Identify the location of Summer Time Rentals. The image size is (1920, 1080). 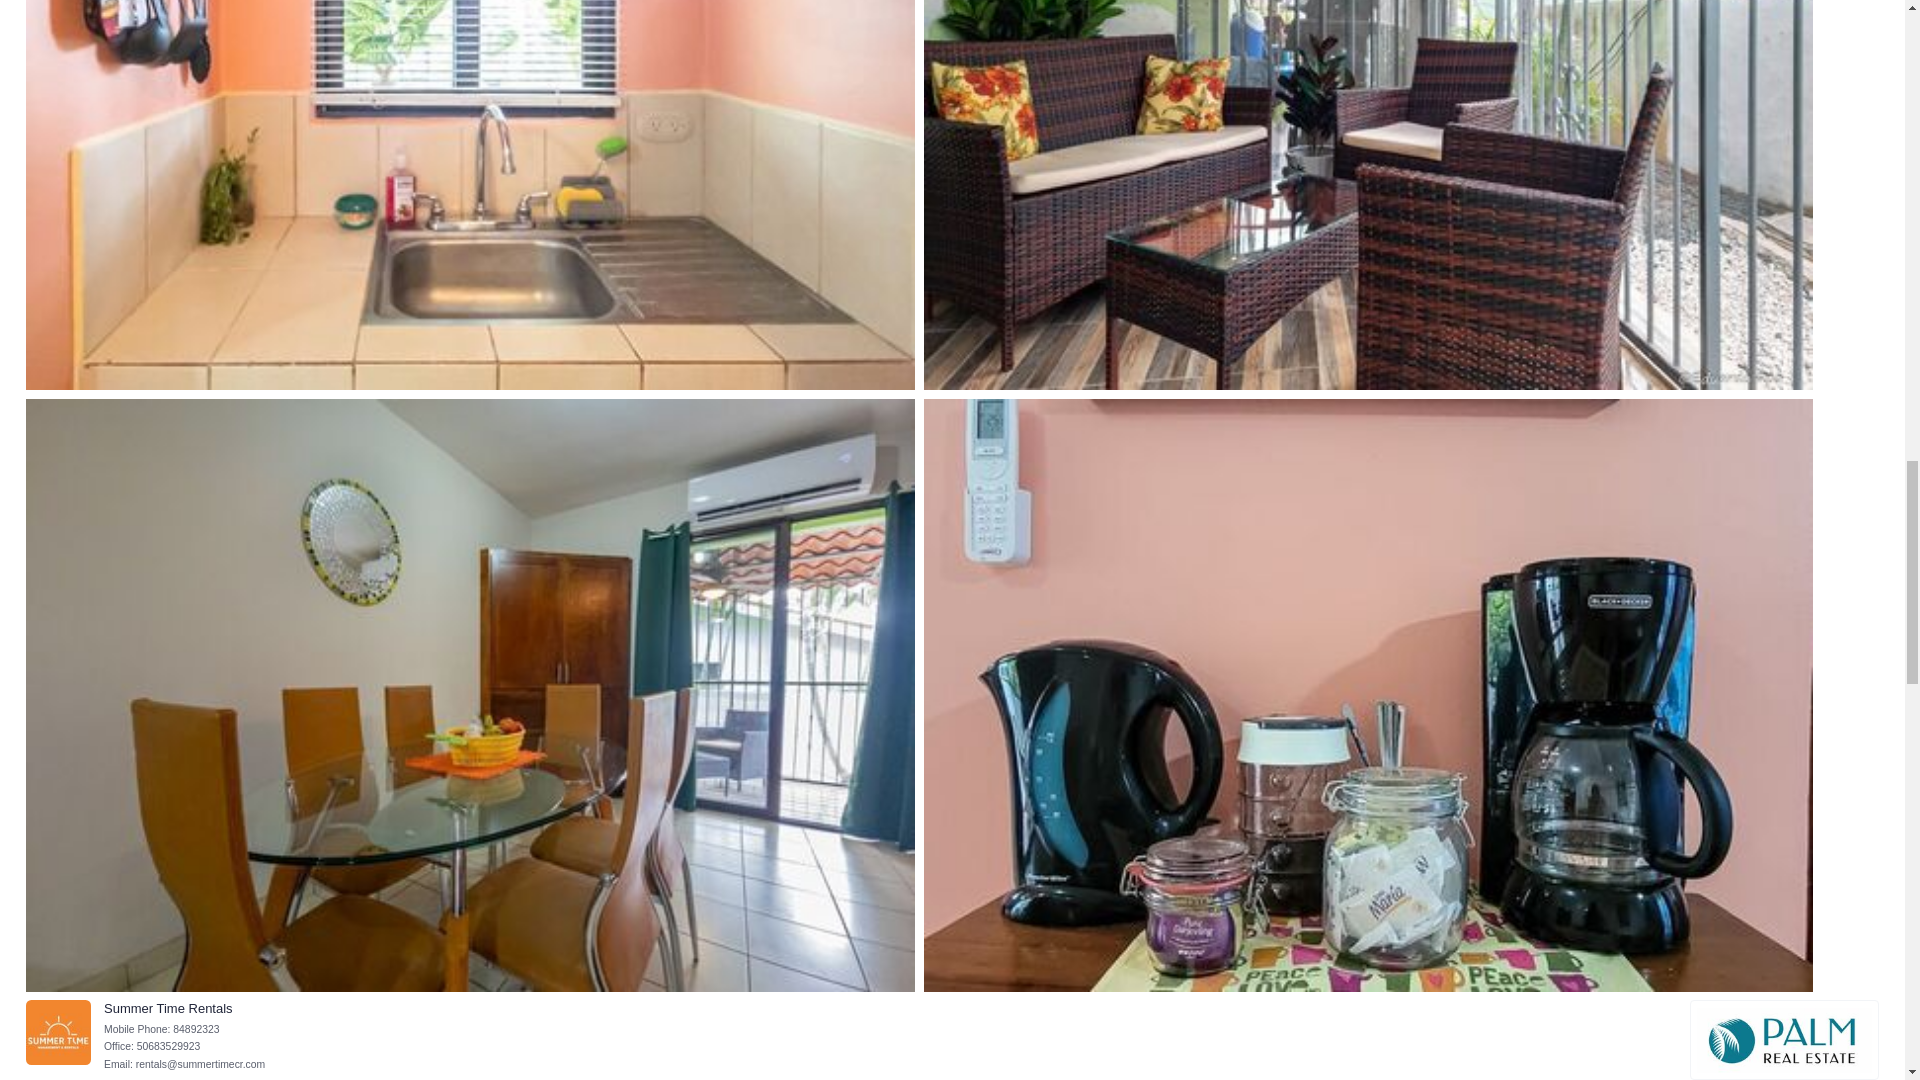
(58, 1032).